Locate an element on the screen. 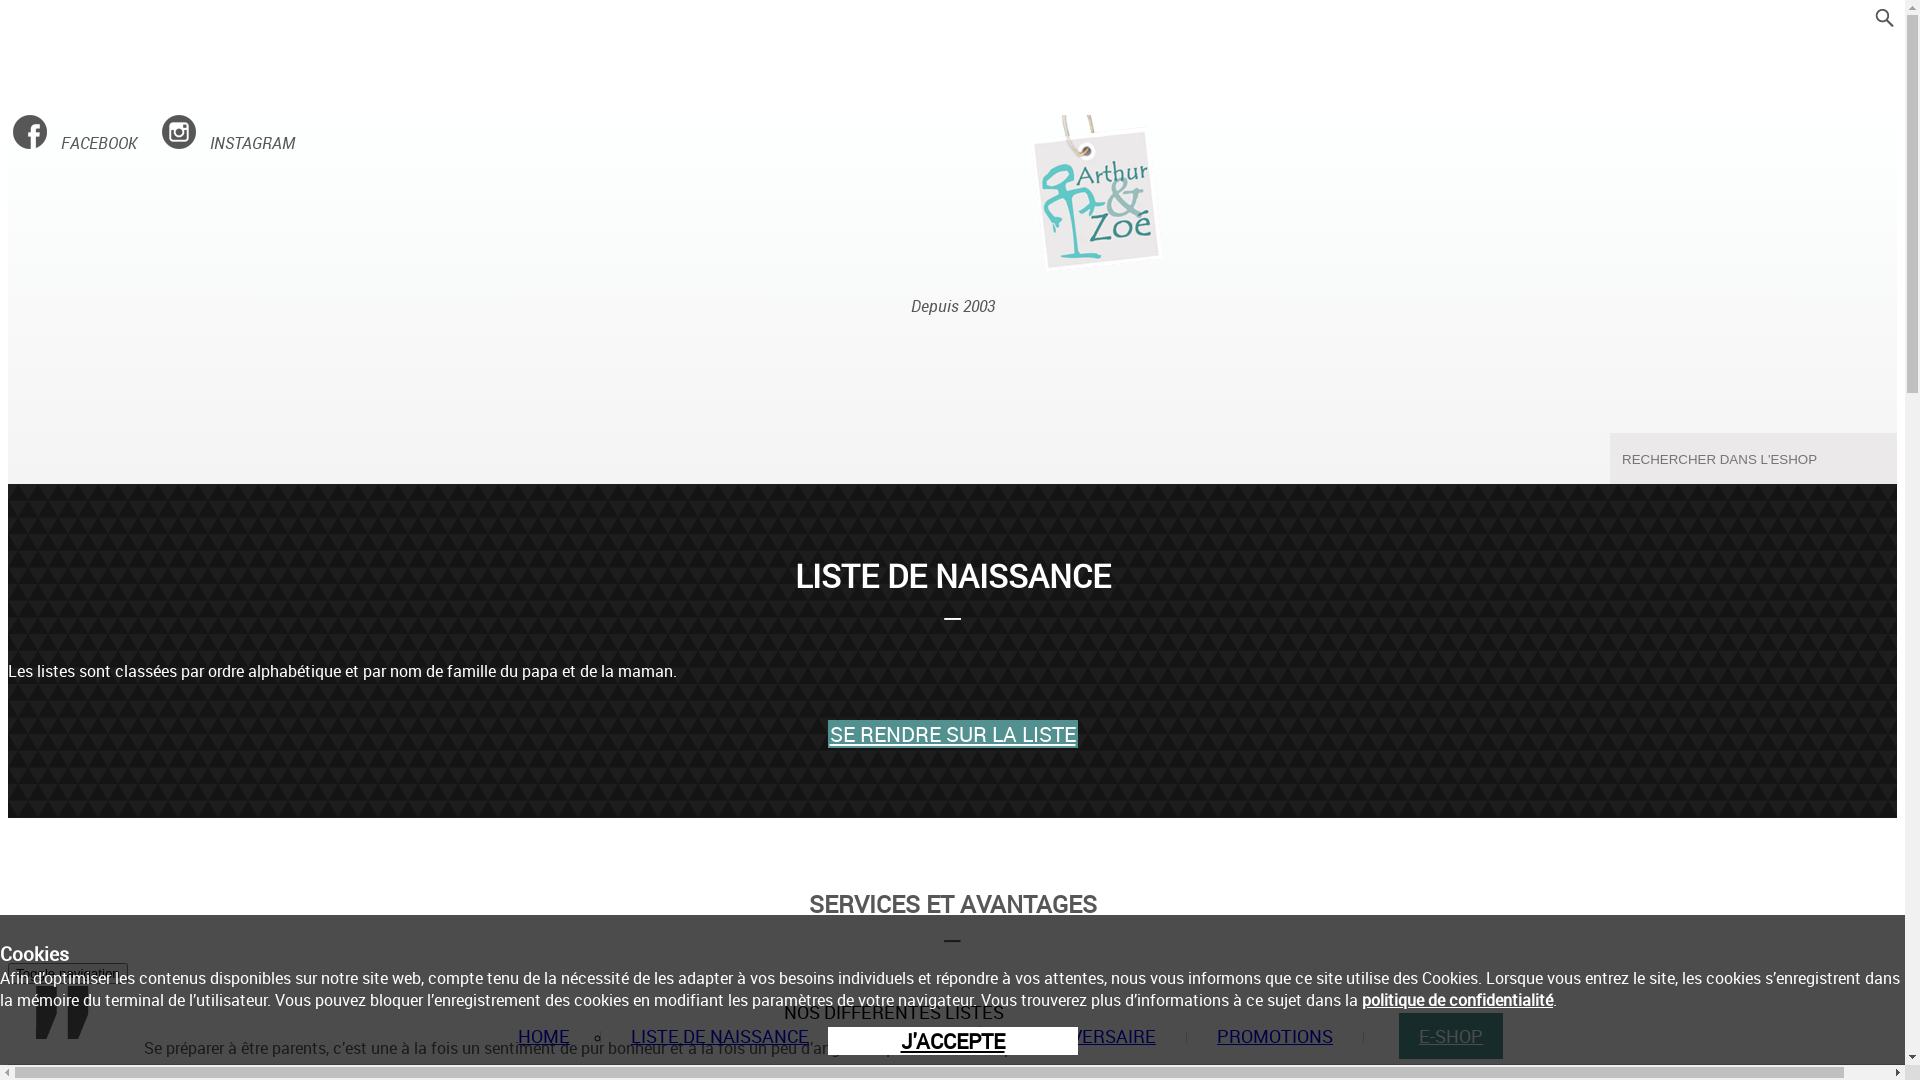 The width and height of the screenshot is (1920, 1080). FACEBOOK is located at coordinates (75, 143).